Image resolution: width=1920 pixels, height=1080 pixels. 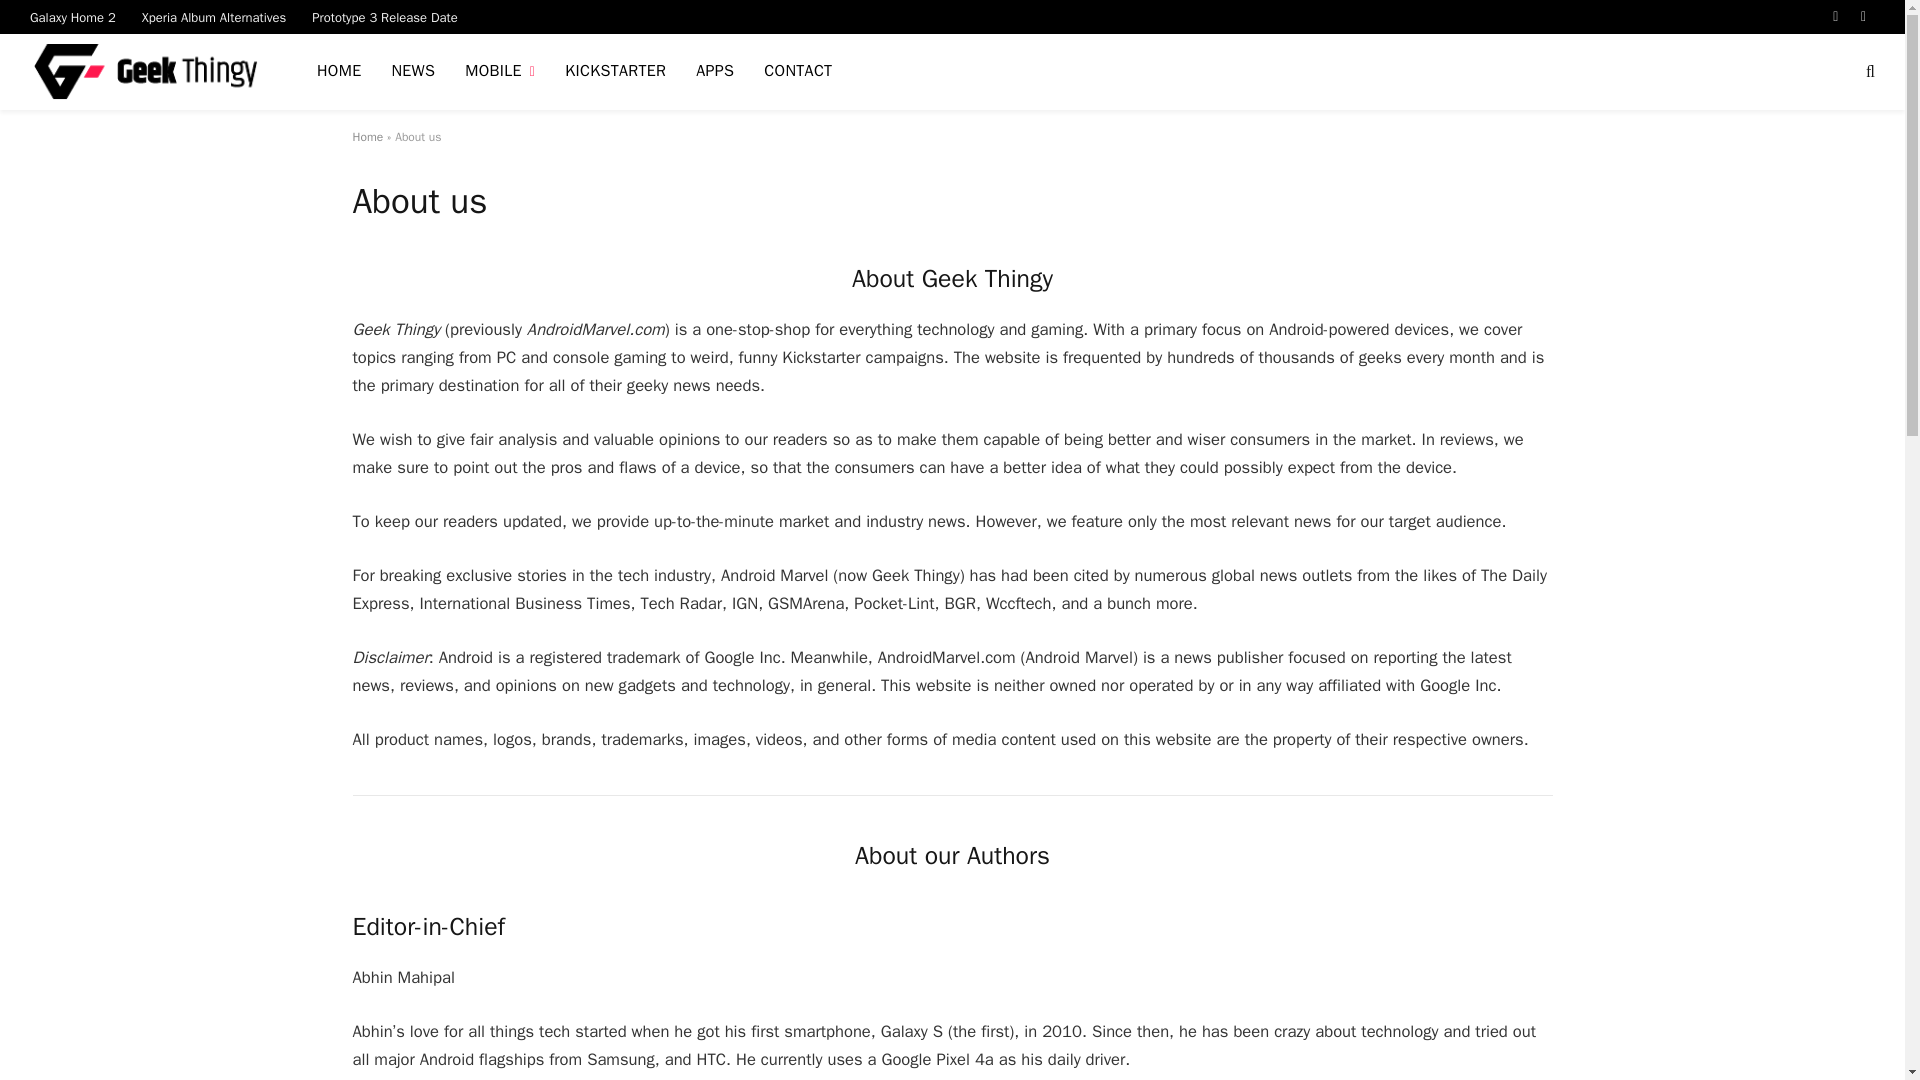 What do you see at coordinates (338, 72) in the screenshot?
I see `HOME` at bounding box center [338, 72].